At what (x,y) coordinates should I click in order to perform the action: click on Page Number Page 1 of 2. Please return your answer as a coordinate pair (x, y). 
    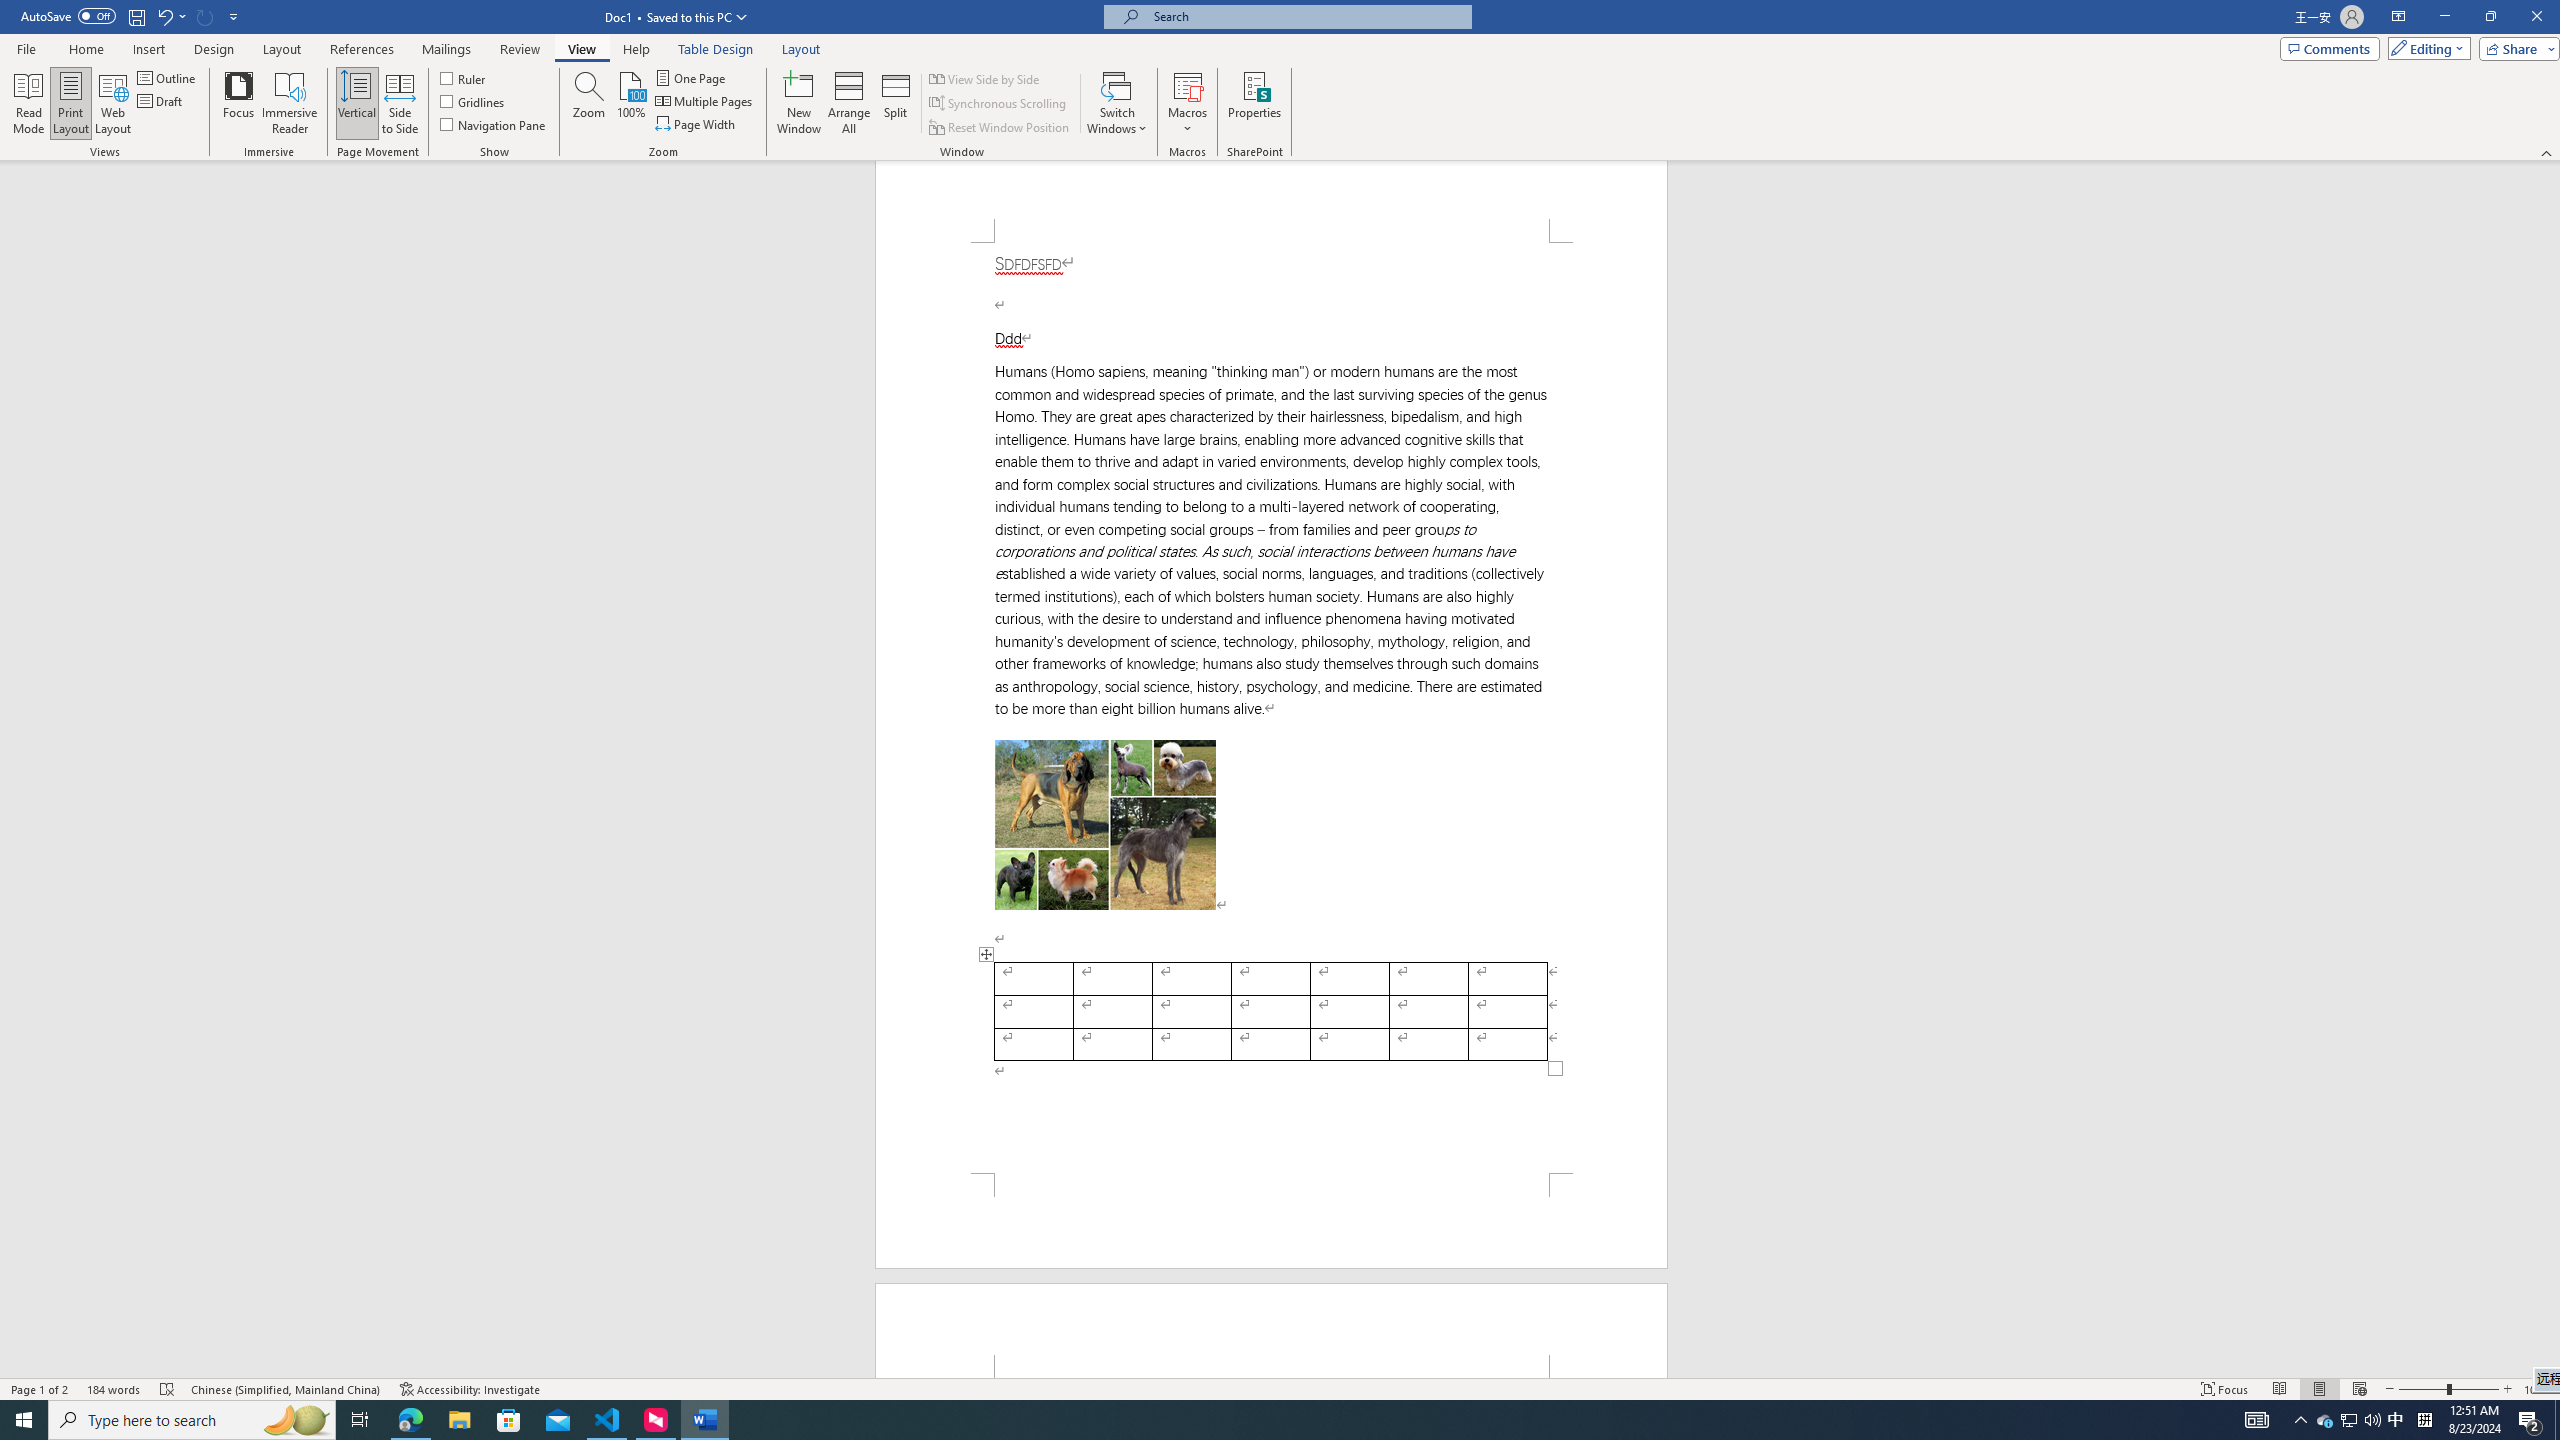
    Looking at the image, I should click on (40, 1389).